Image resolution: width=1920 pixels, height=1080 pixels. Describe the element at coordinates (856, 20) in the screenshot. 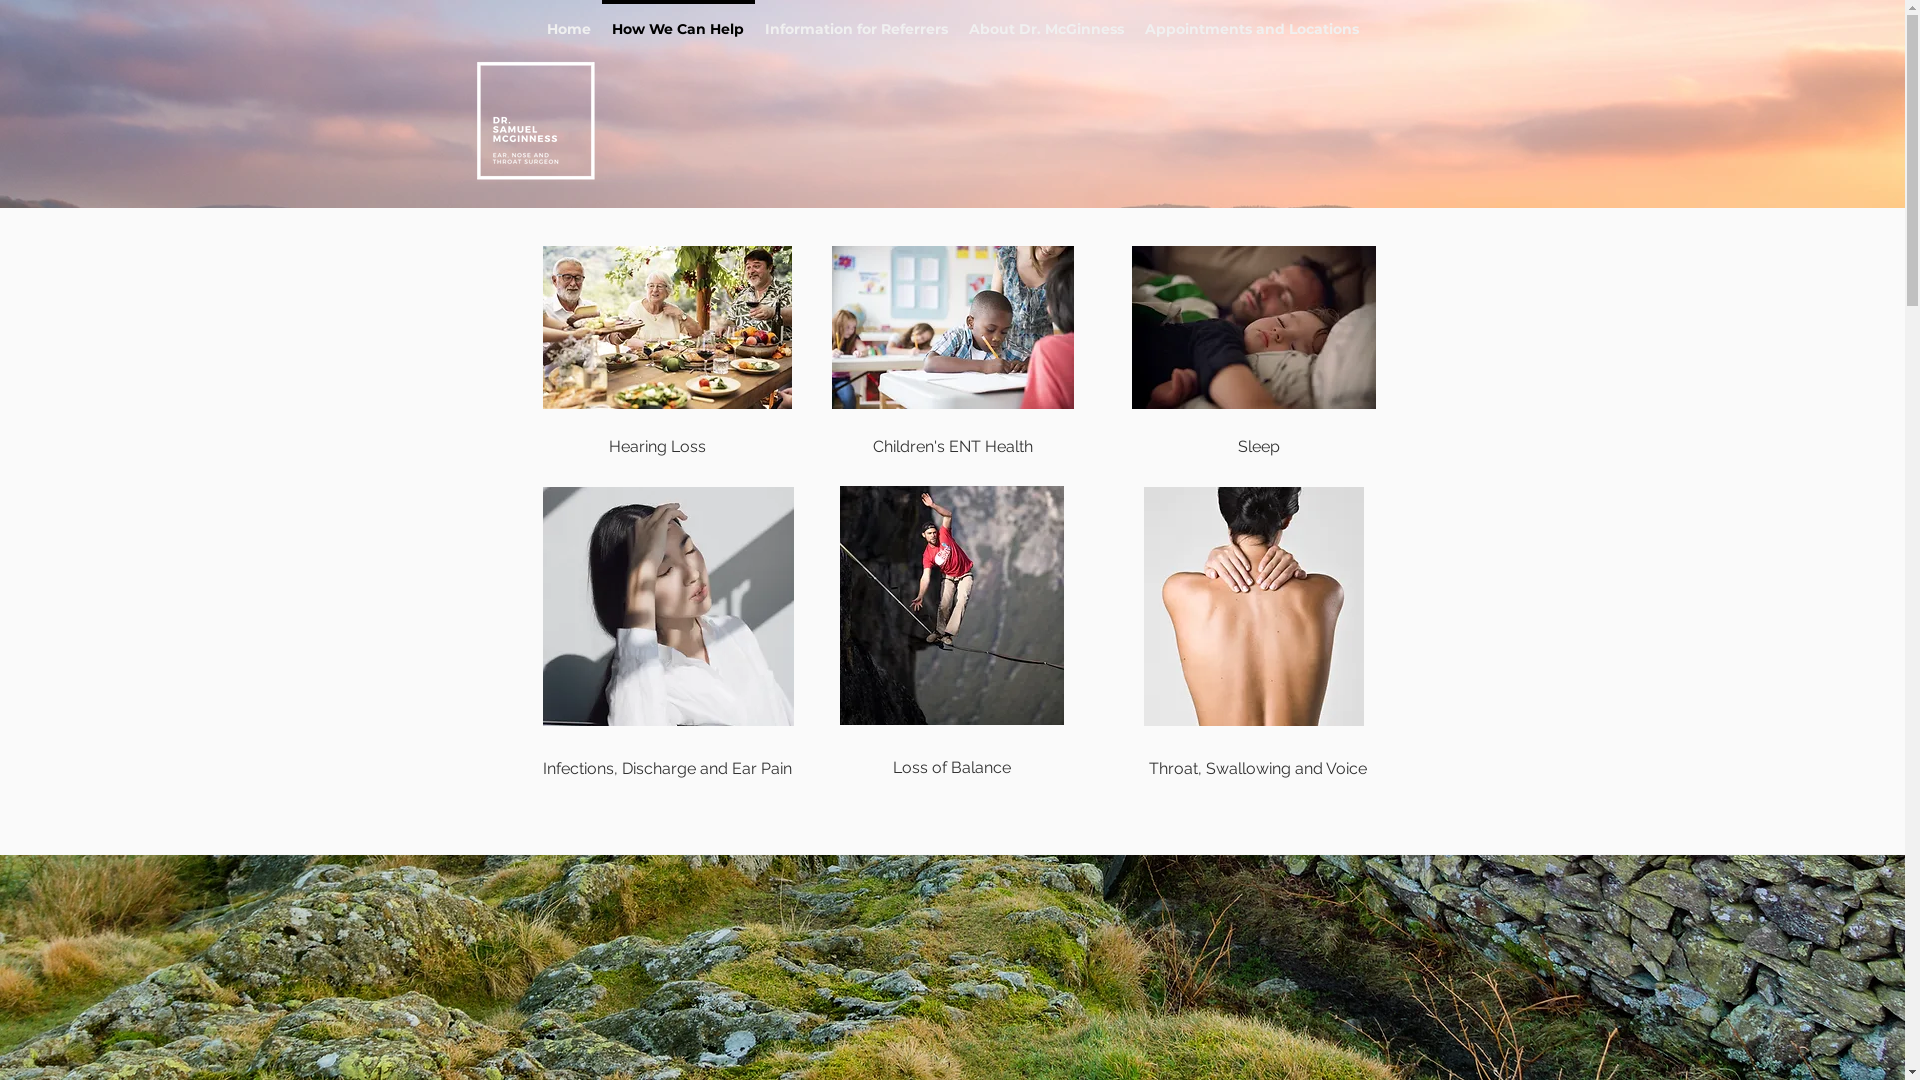

I see `Information for Referrers` at that location.